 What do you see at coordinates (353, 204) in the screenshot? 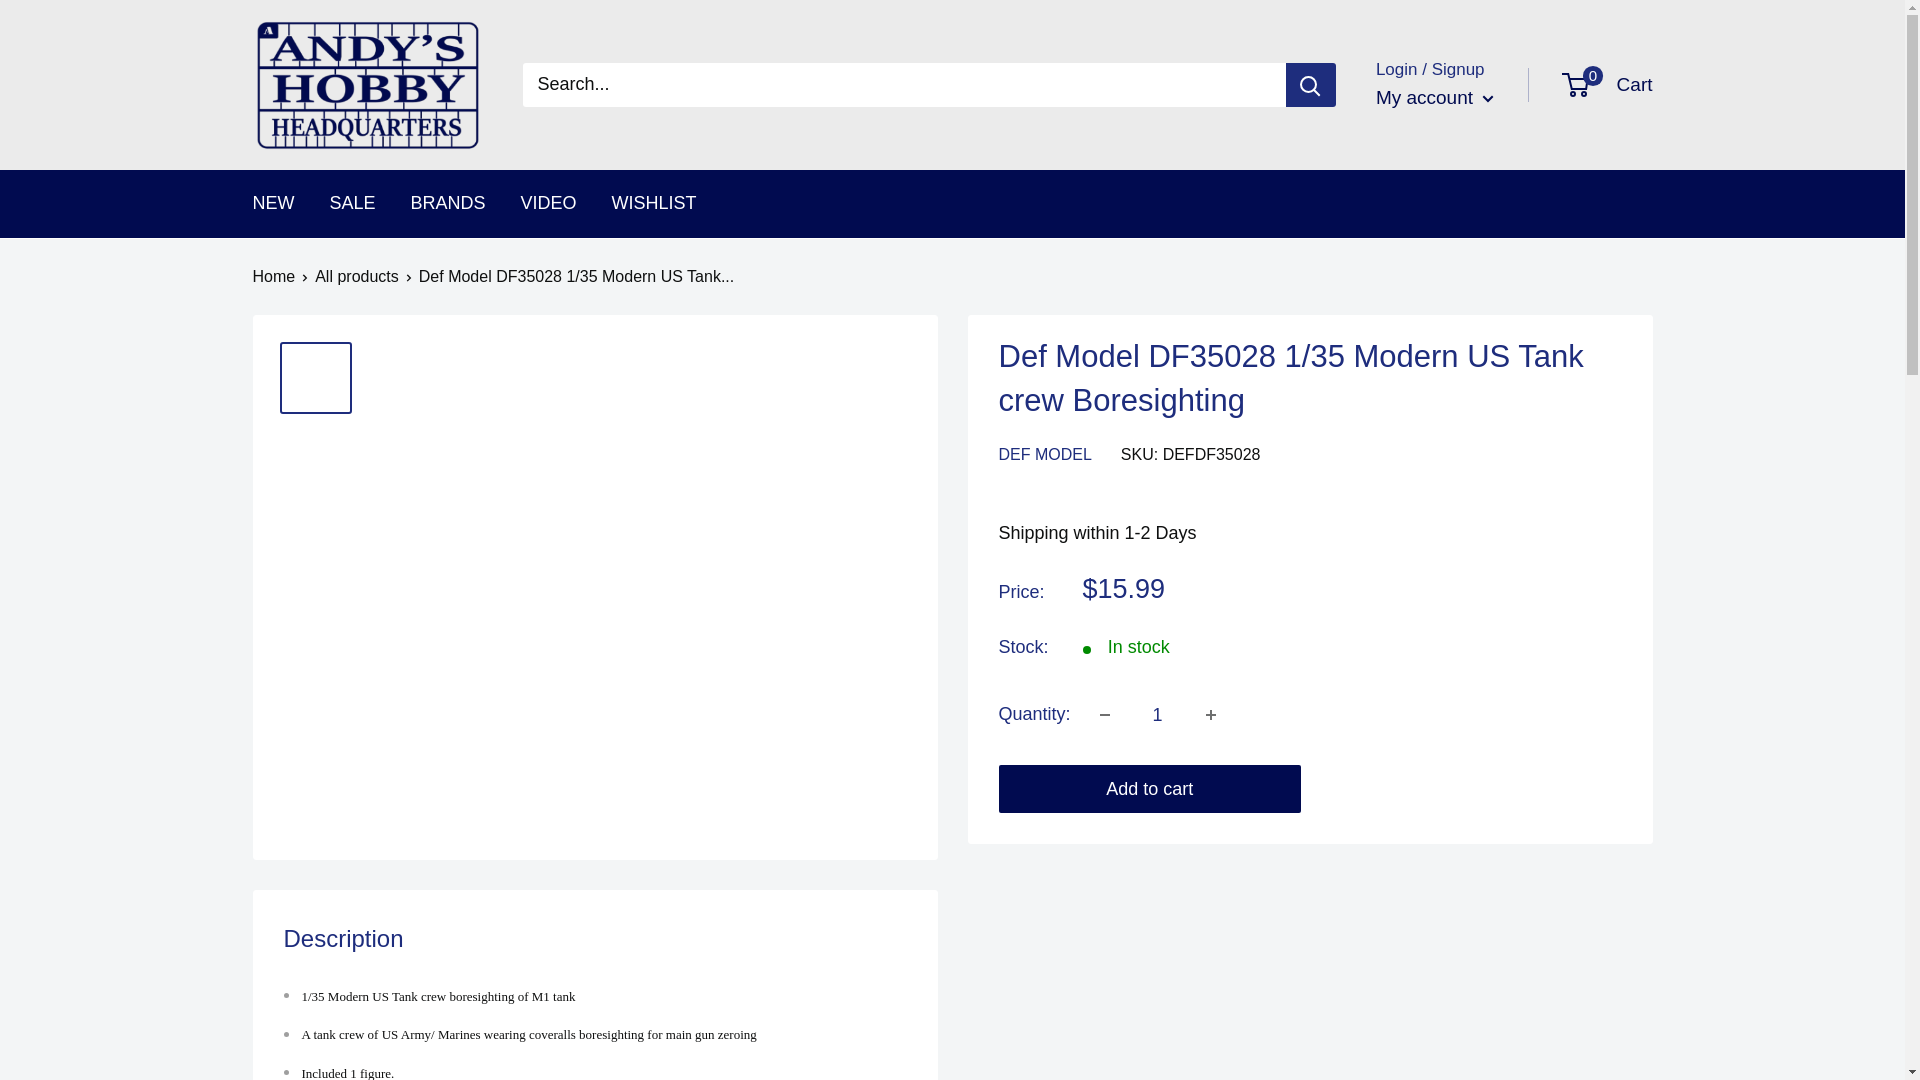
I see `Decrease quantity by 1` at bounding box center [353, 204].